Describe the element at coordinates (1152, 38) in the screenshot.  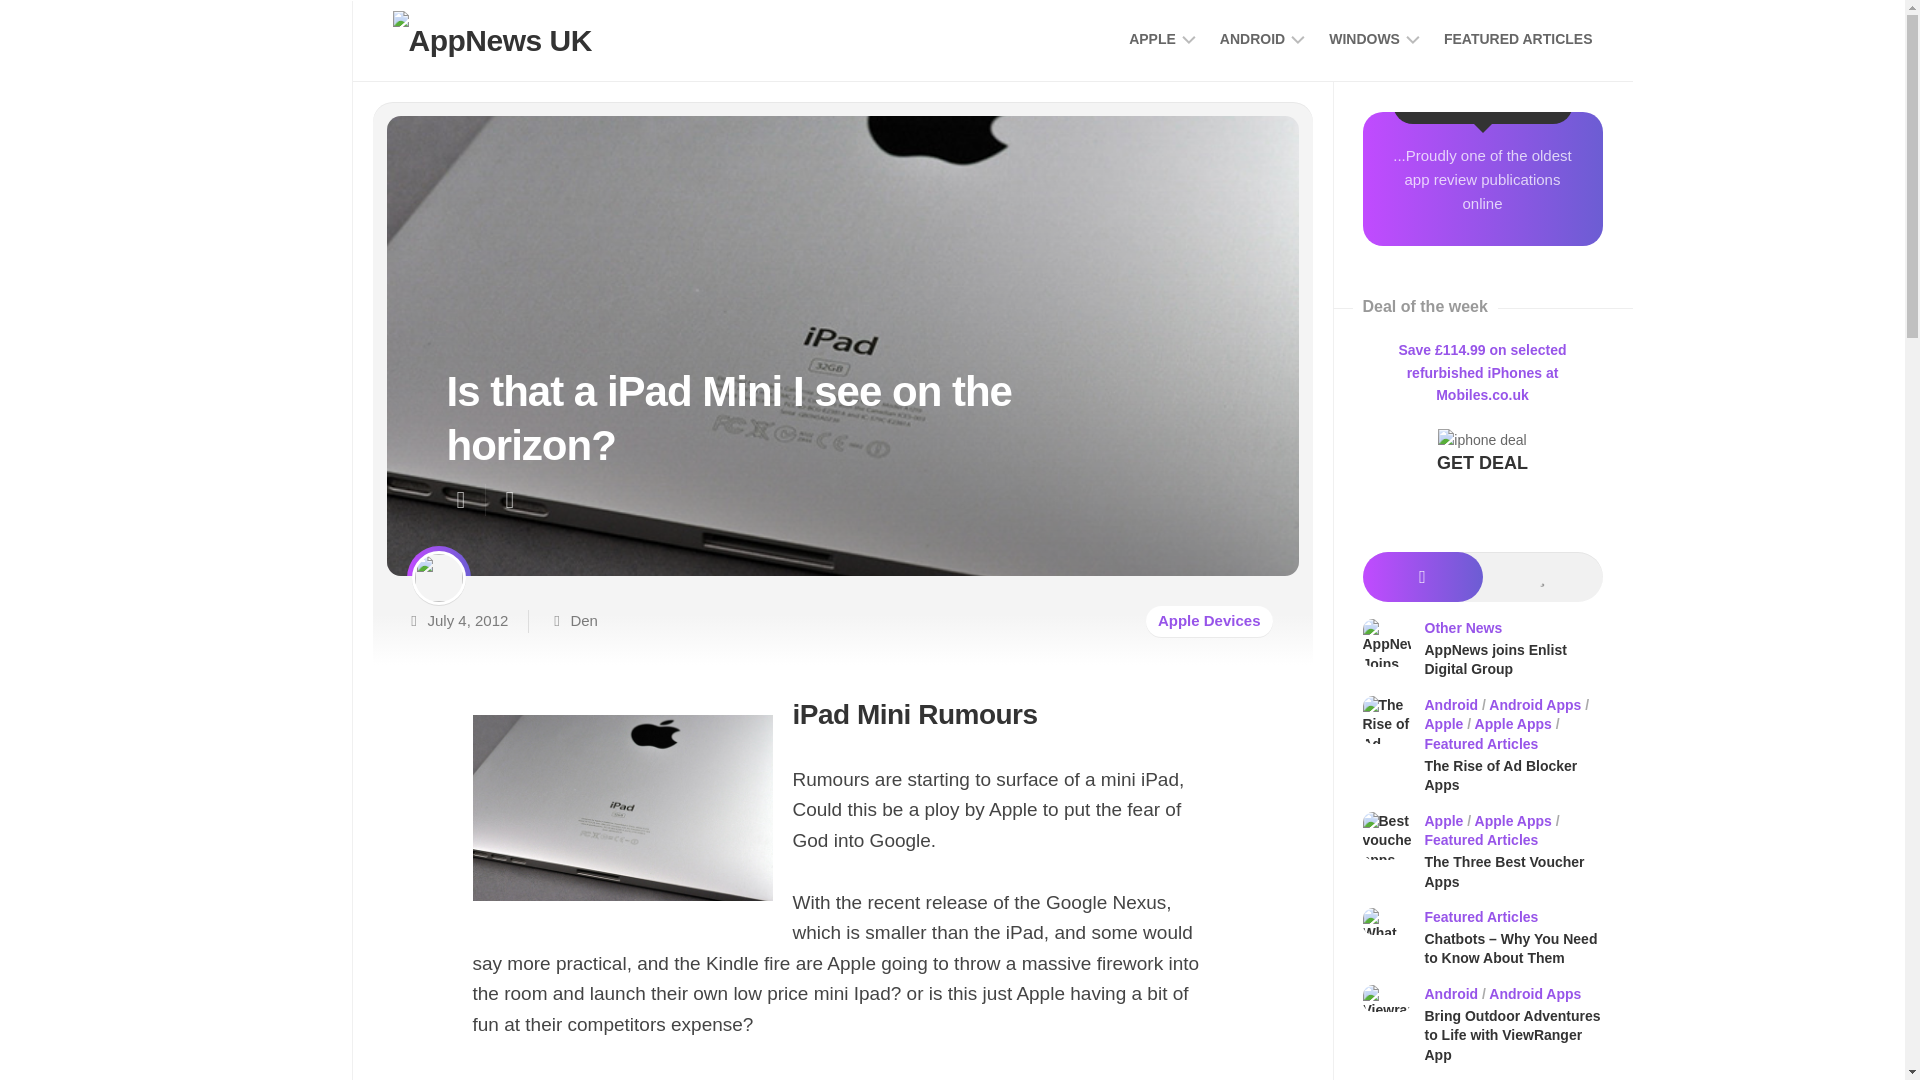
I see `APPLE` at that location.